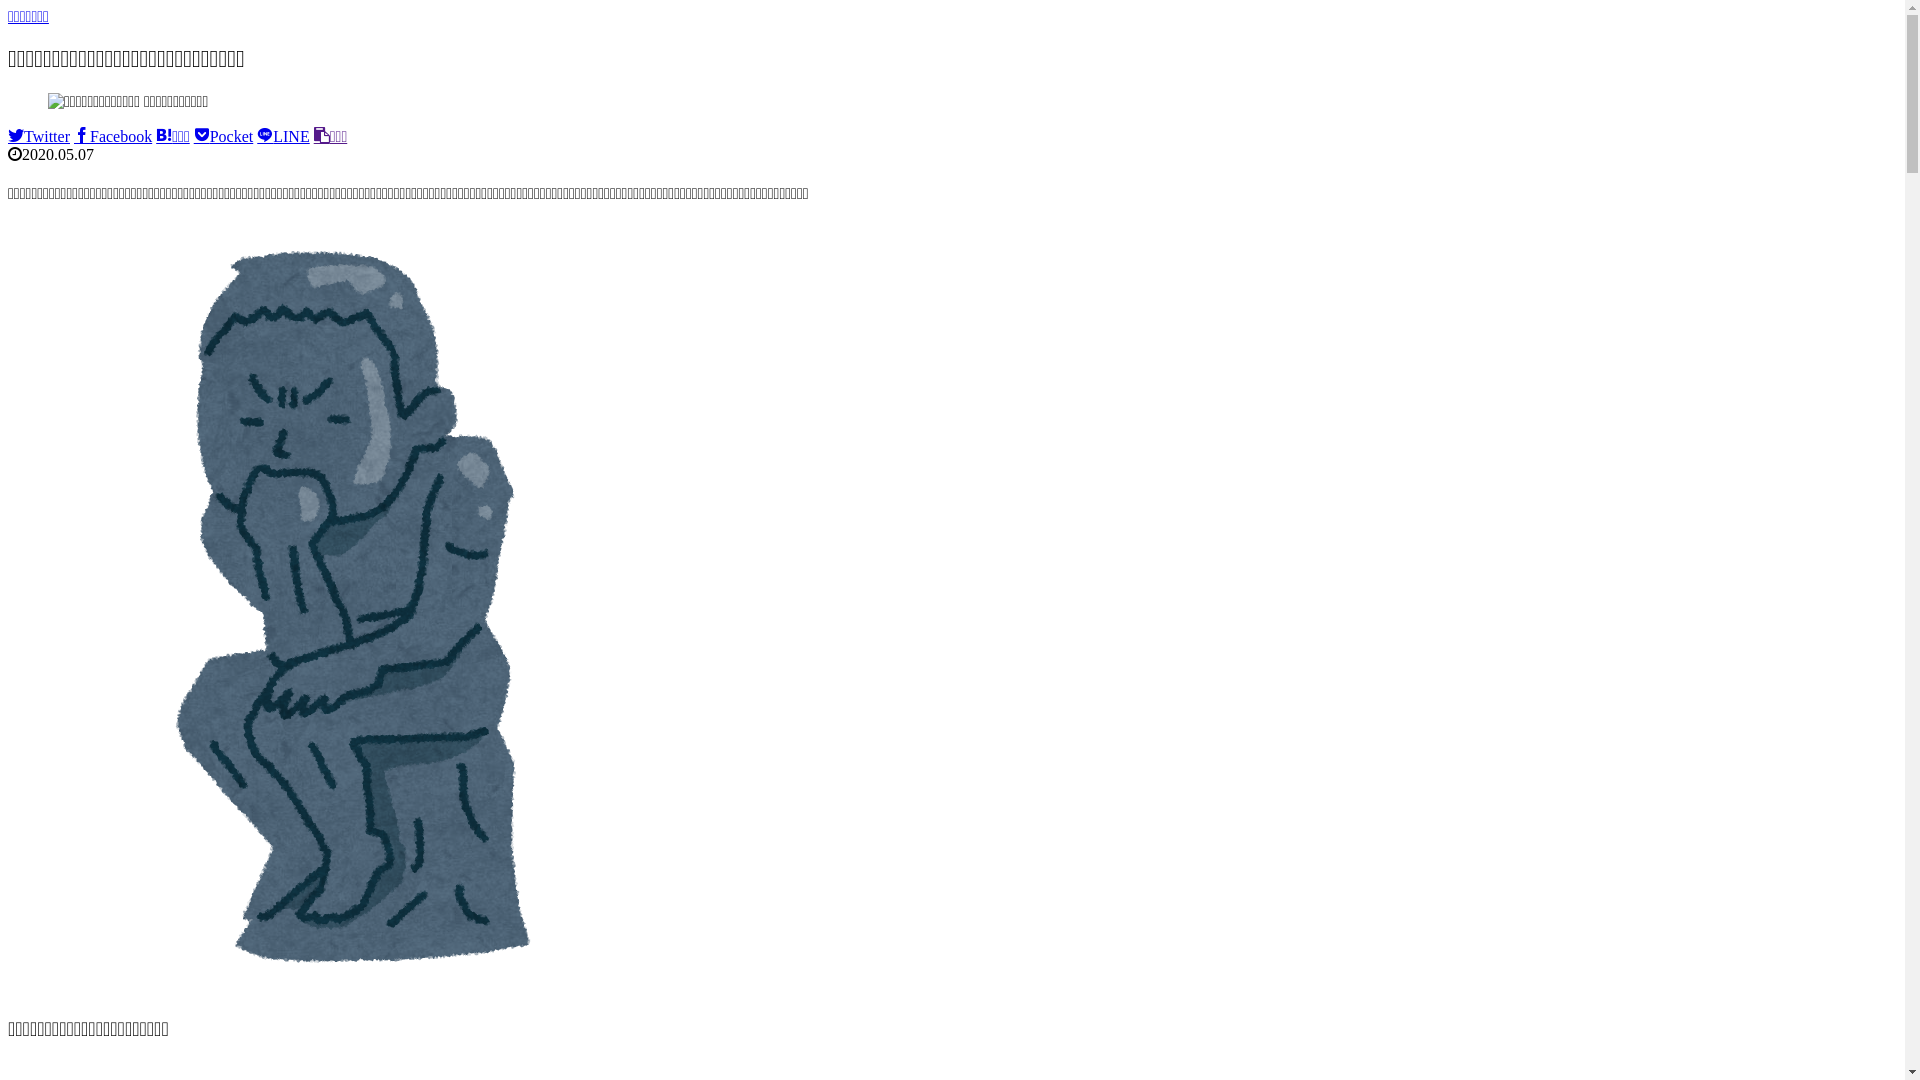 Image resolution: width=1920 pixels, height=1080 pixels. What do you see at coordinates (39, 136) in the screenshot?
I see `Twitter` at bounding box center [39, 136].